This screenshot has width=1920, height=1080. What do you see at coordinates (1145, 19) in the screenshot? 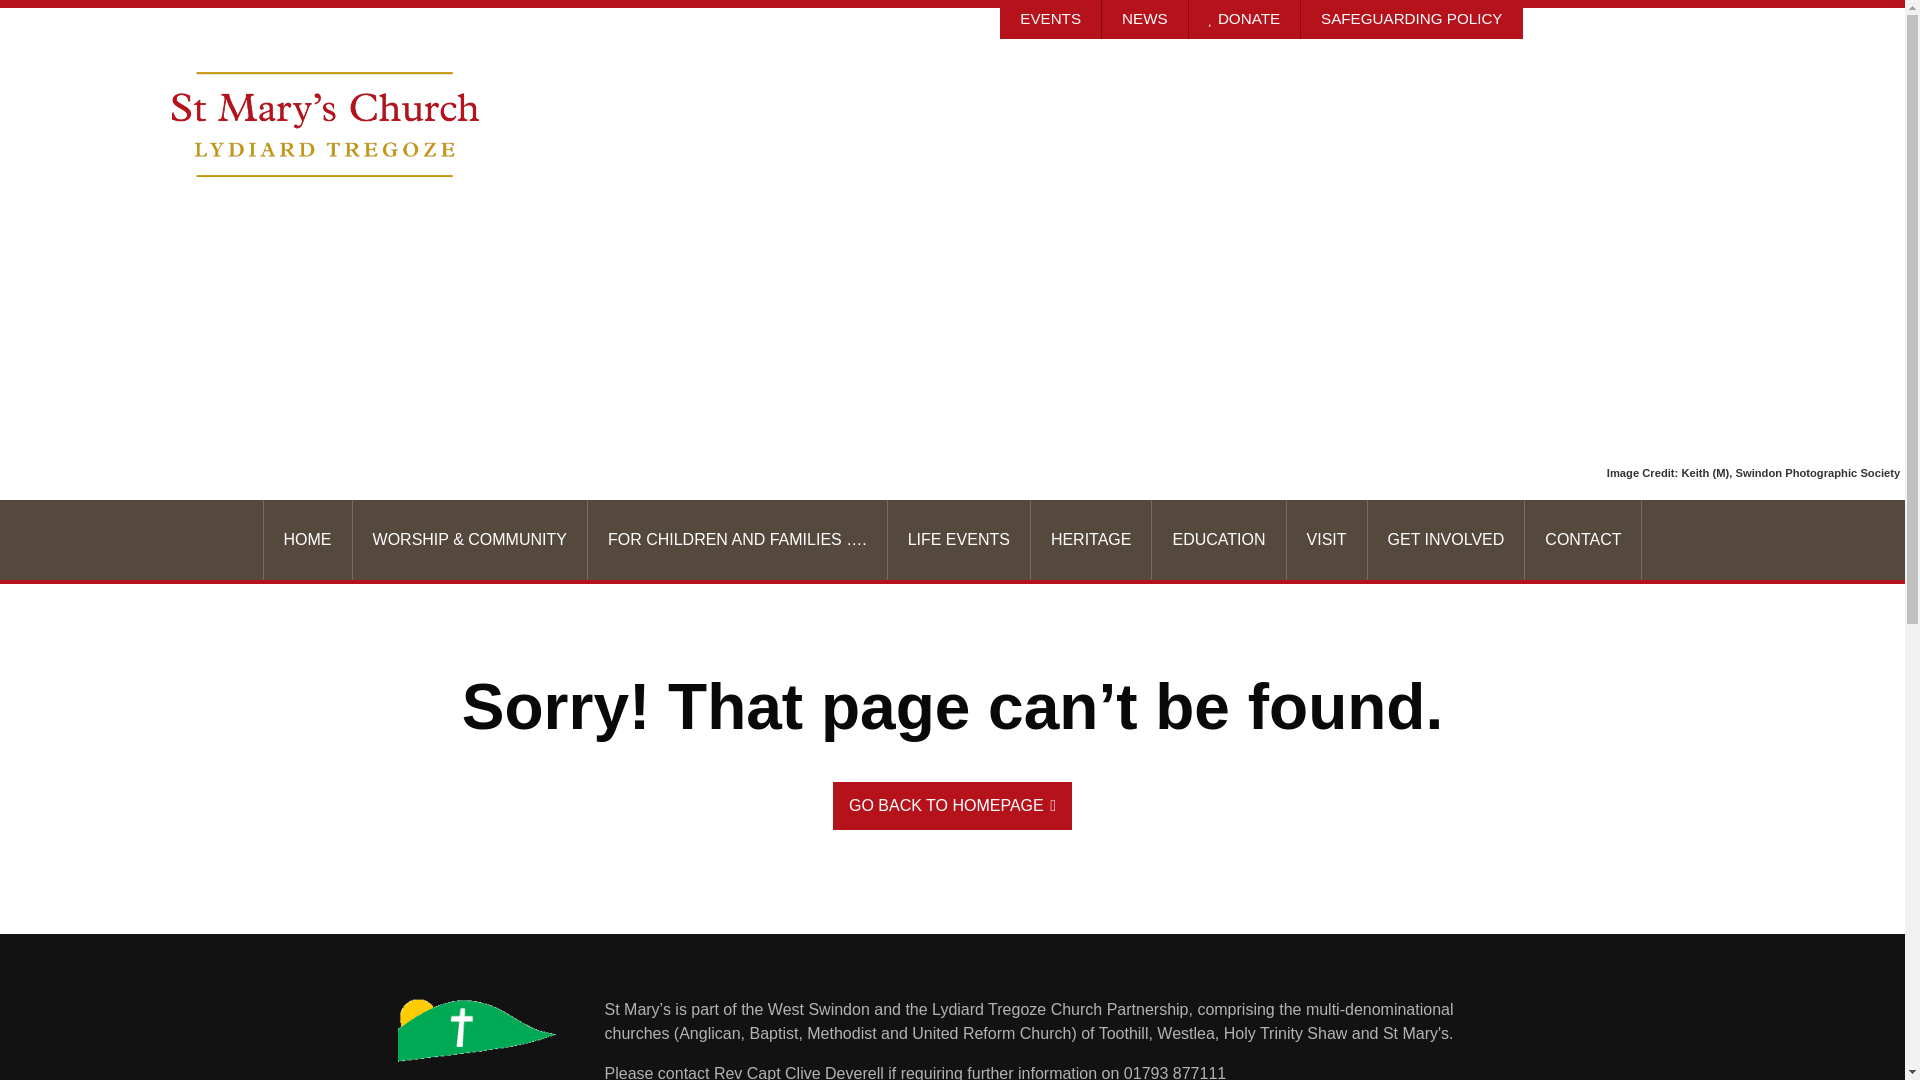
I see `NEWS` at bounding box center [1145, 19].